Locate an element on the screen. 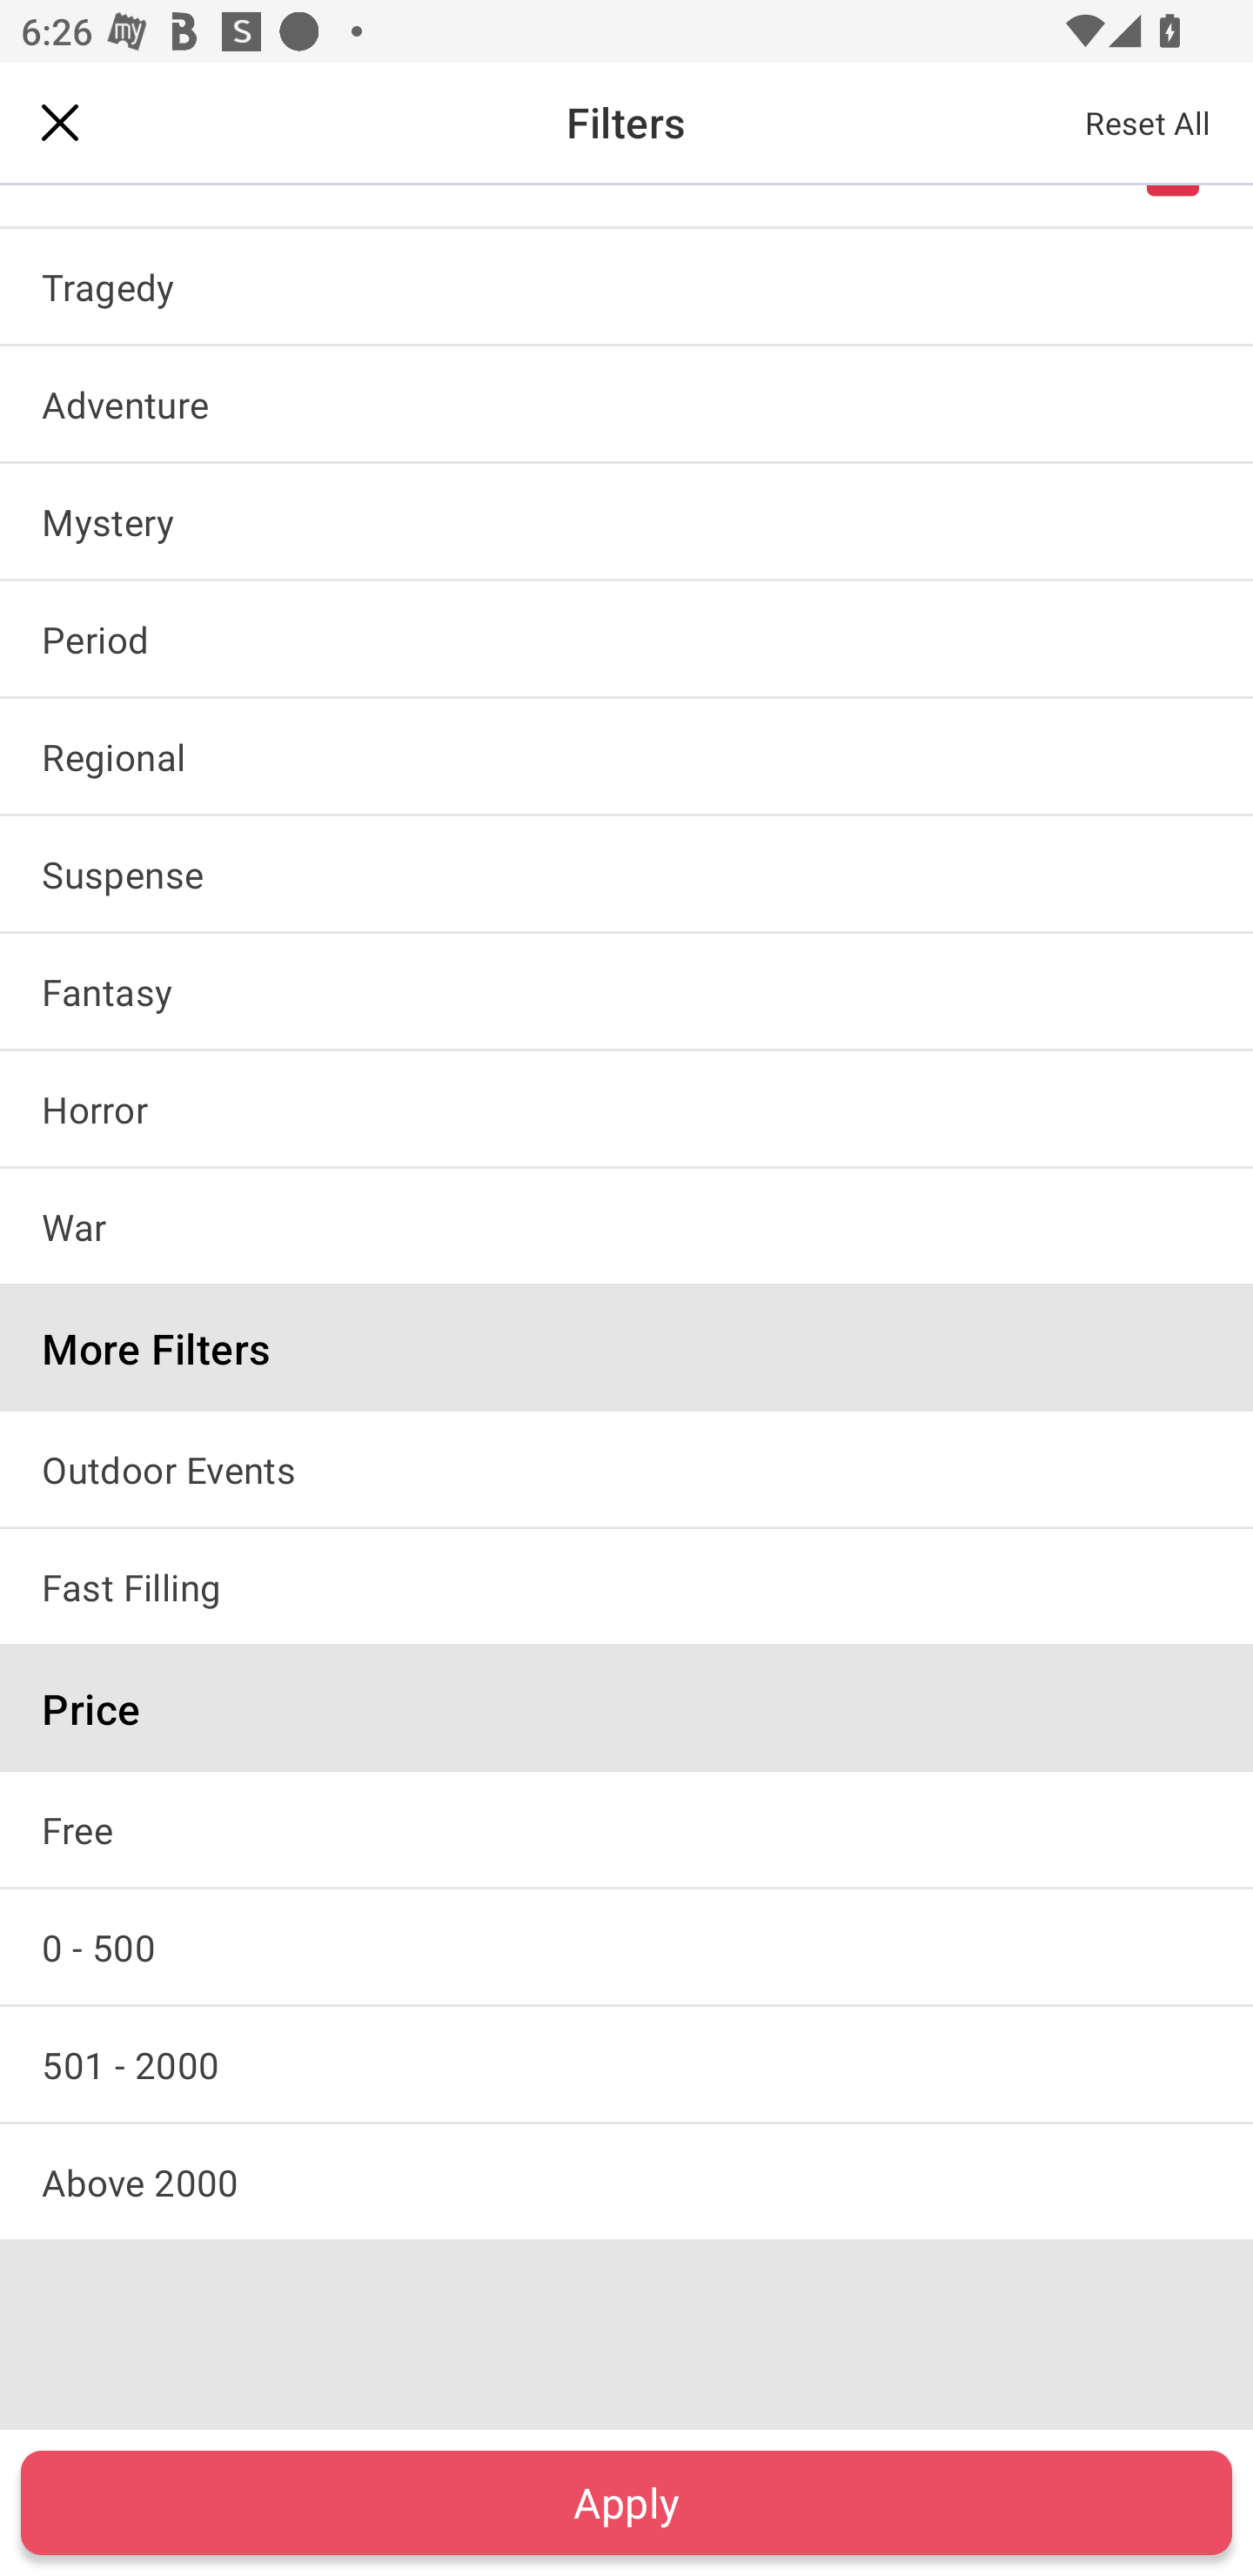 The image size is (1253, 2576). Suspense is located at coordinates (626, 873).